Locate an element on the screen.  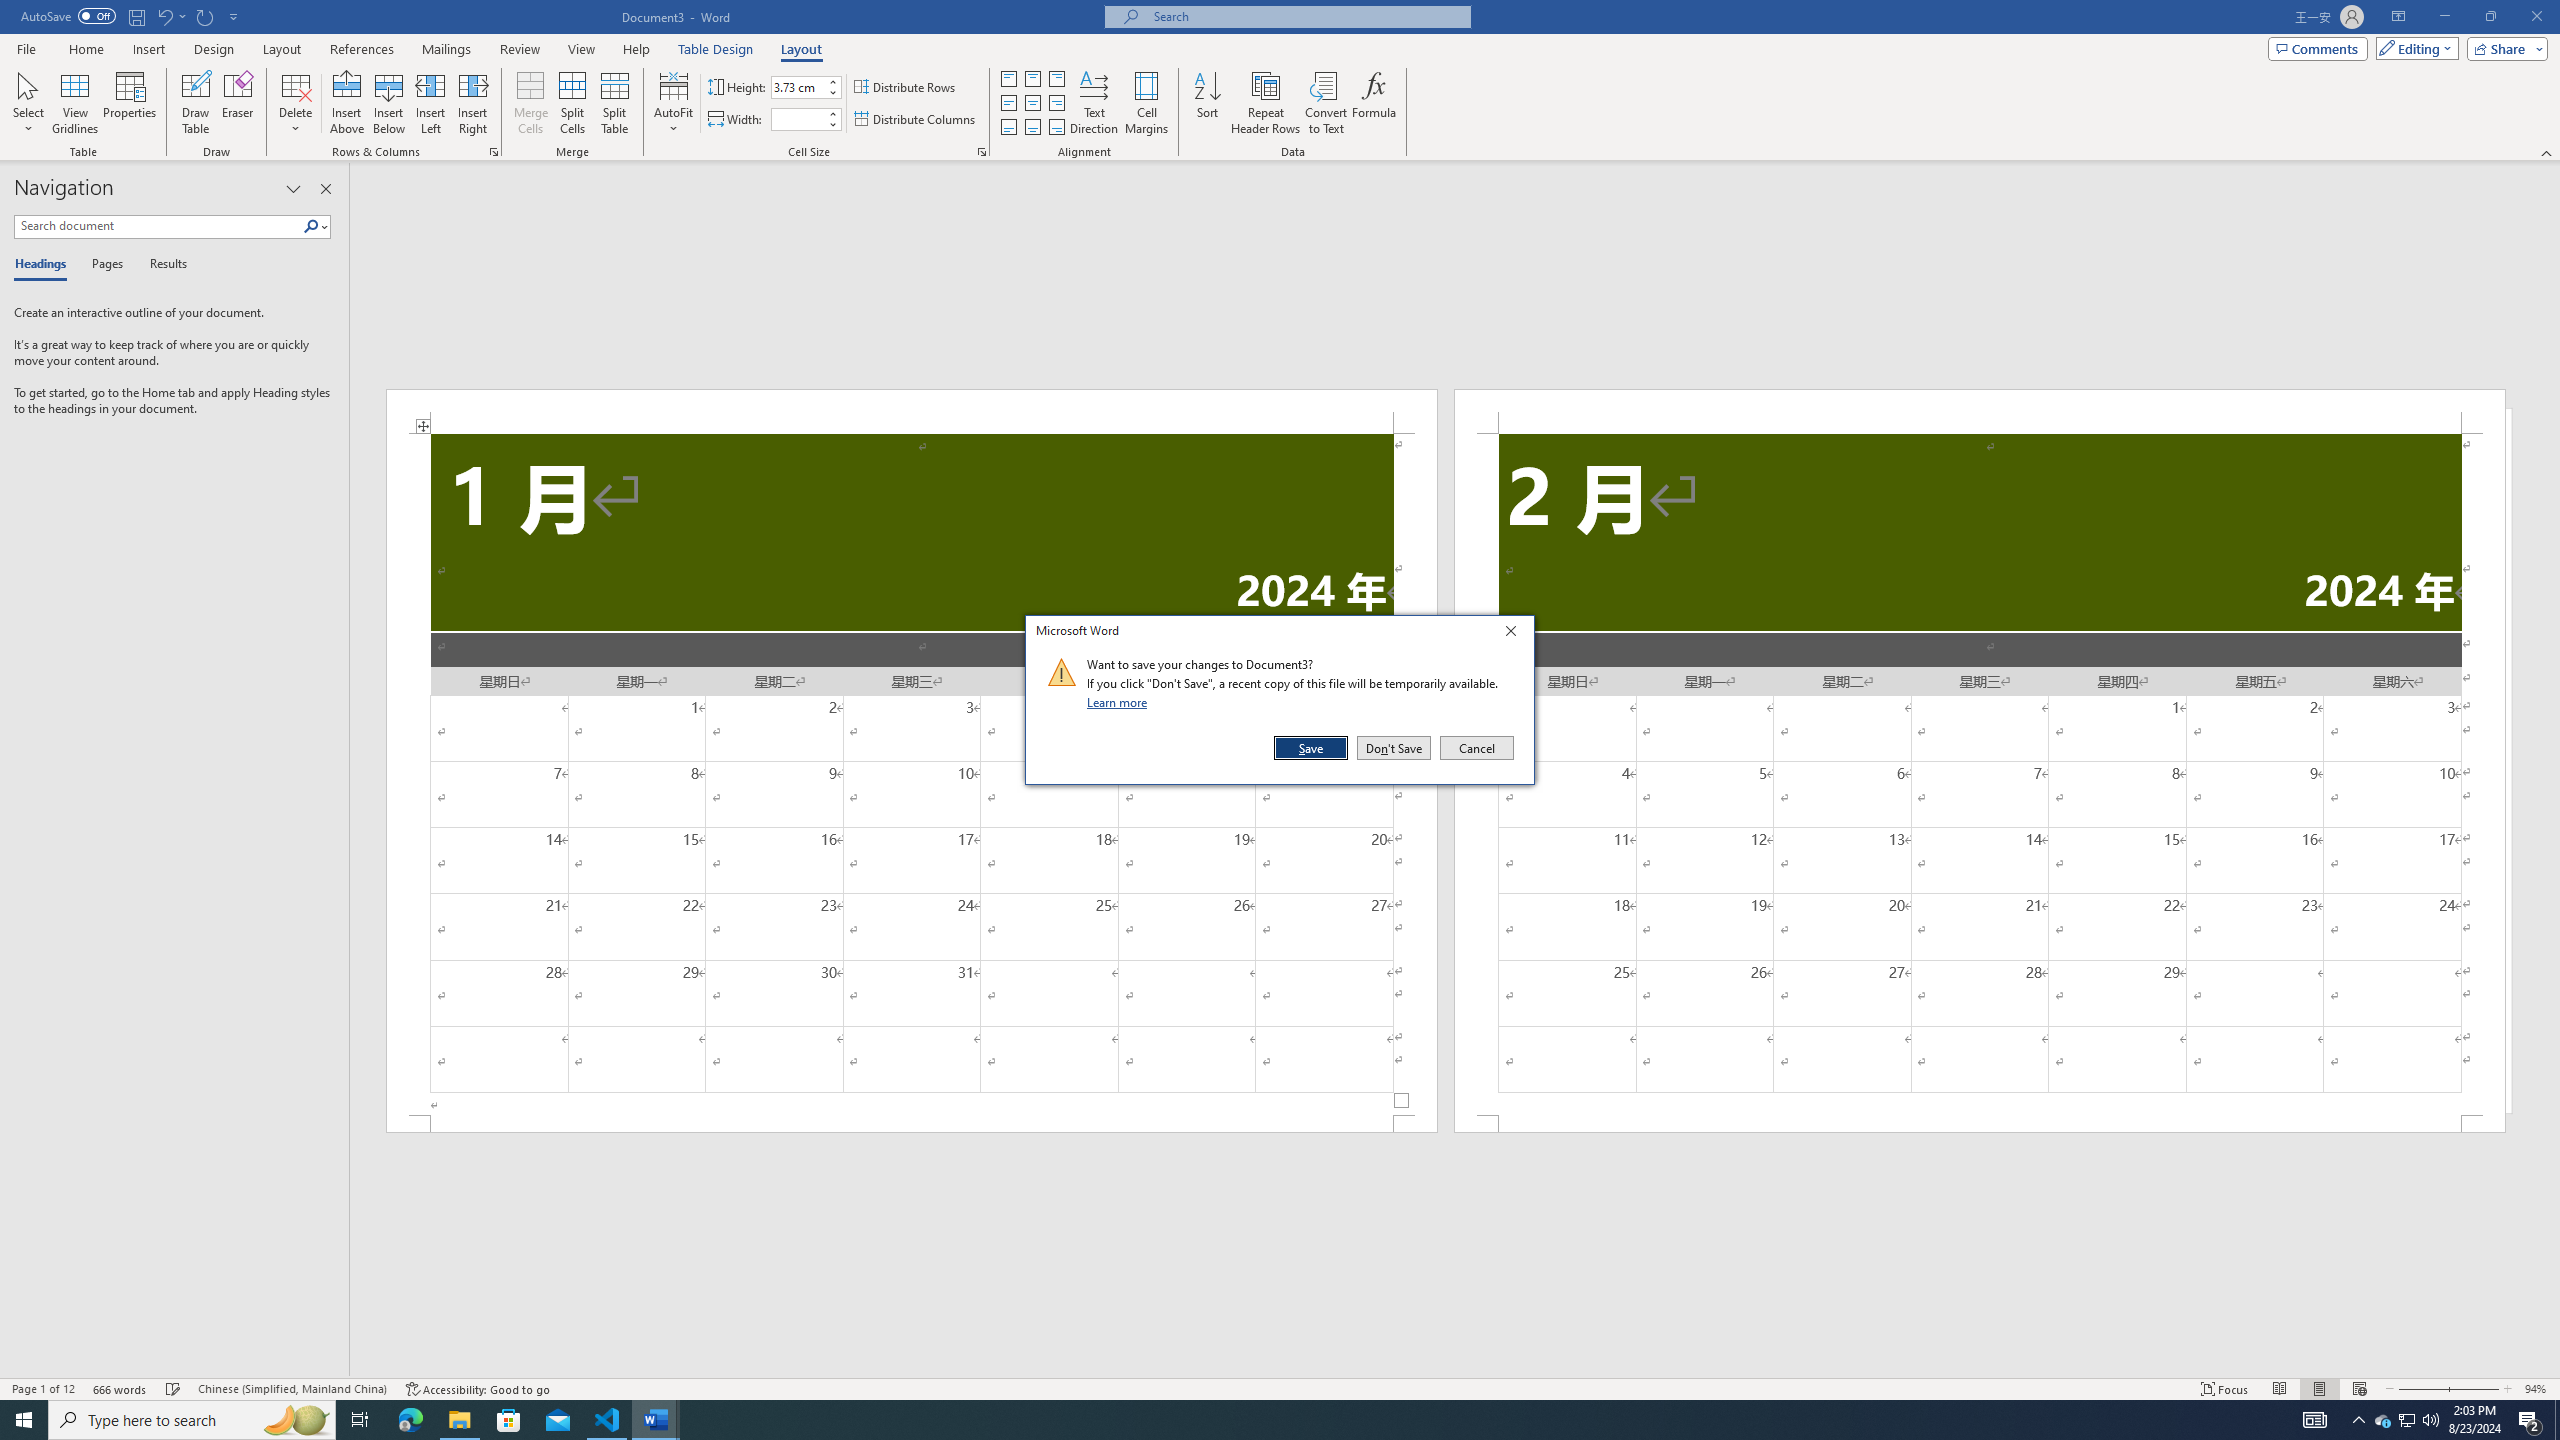
Convert to Text... is located at coordinates (1326, 103).